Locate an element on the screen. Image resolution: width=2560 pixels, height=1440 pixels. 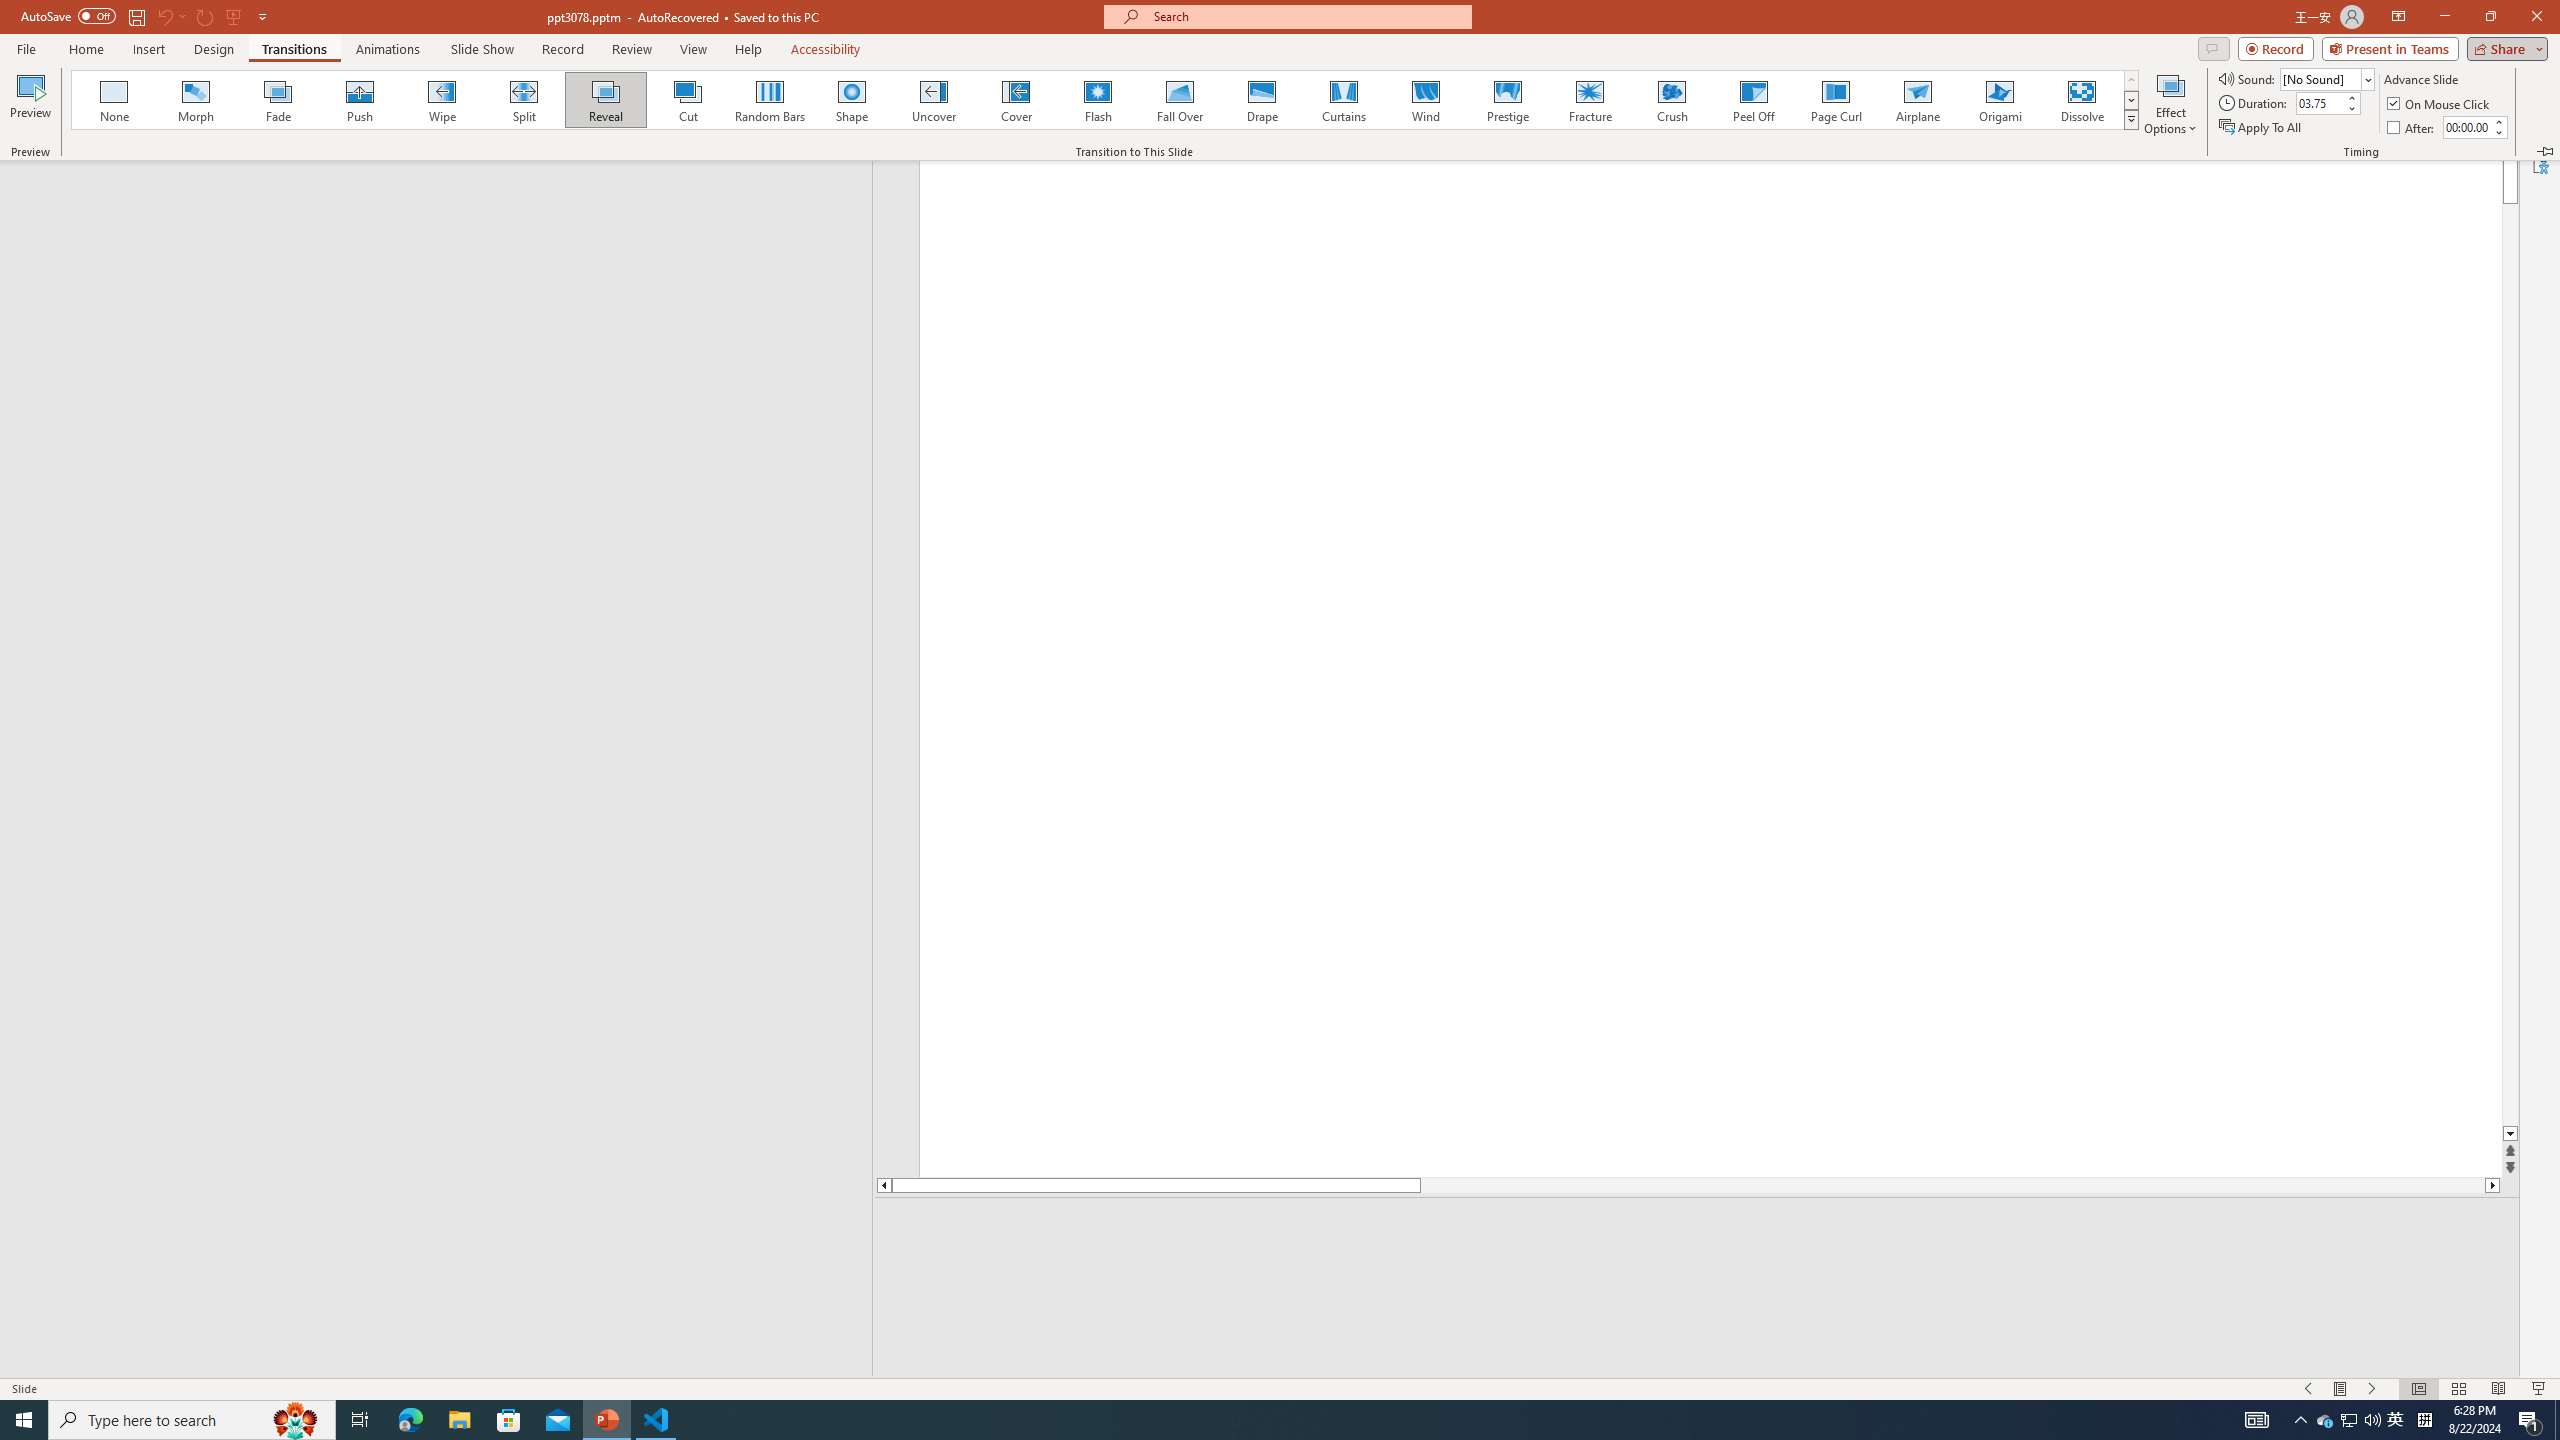
Running applications is located at coordinates (1232, 1420).